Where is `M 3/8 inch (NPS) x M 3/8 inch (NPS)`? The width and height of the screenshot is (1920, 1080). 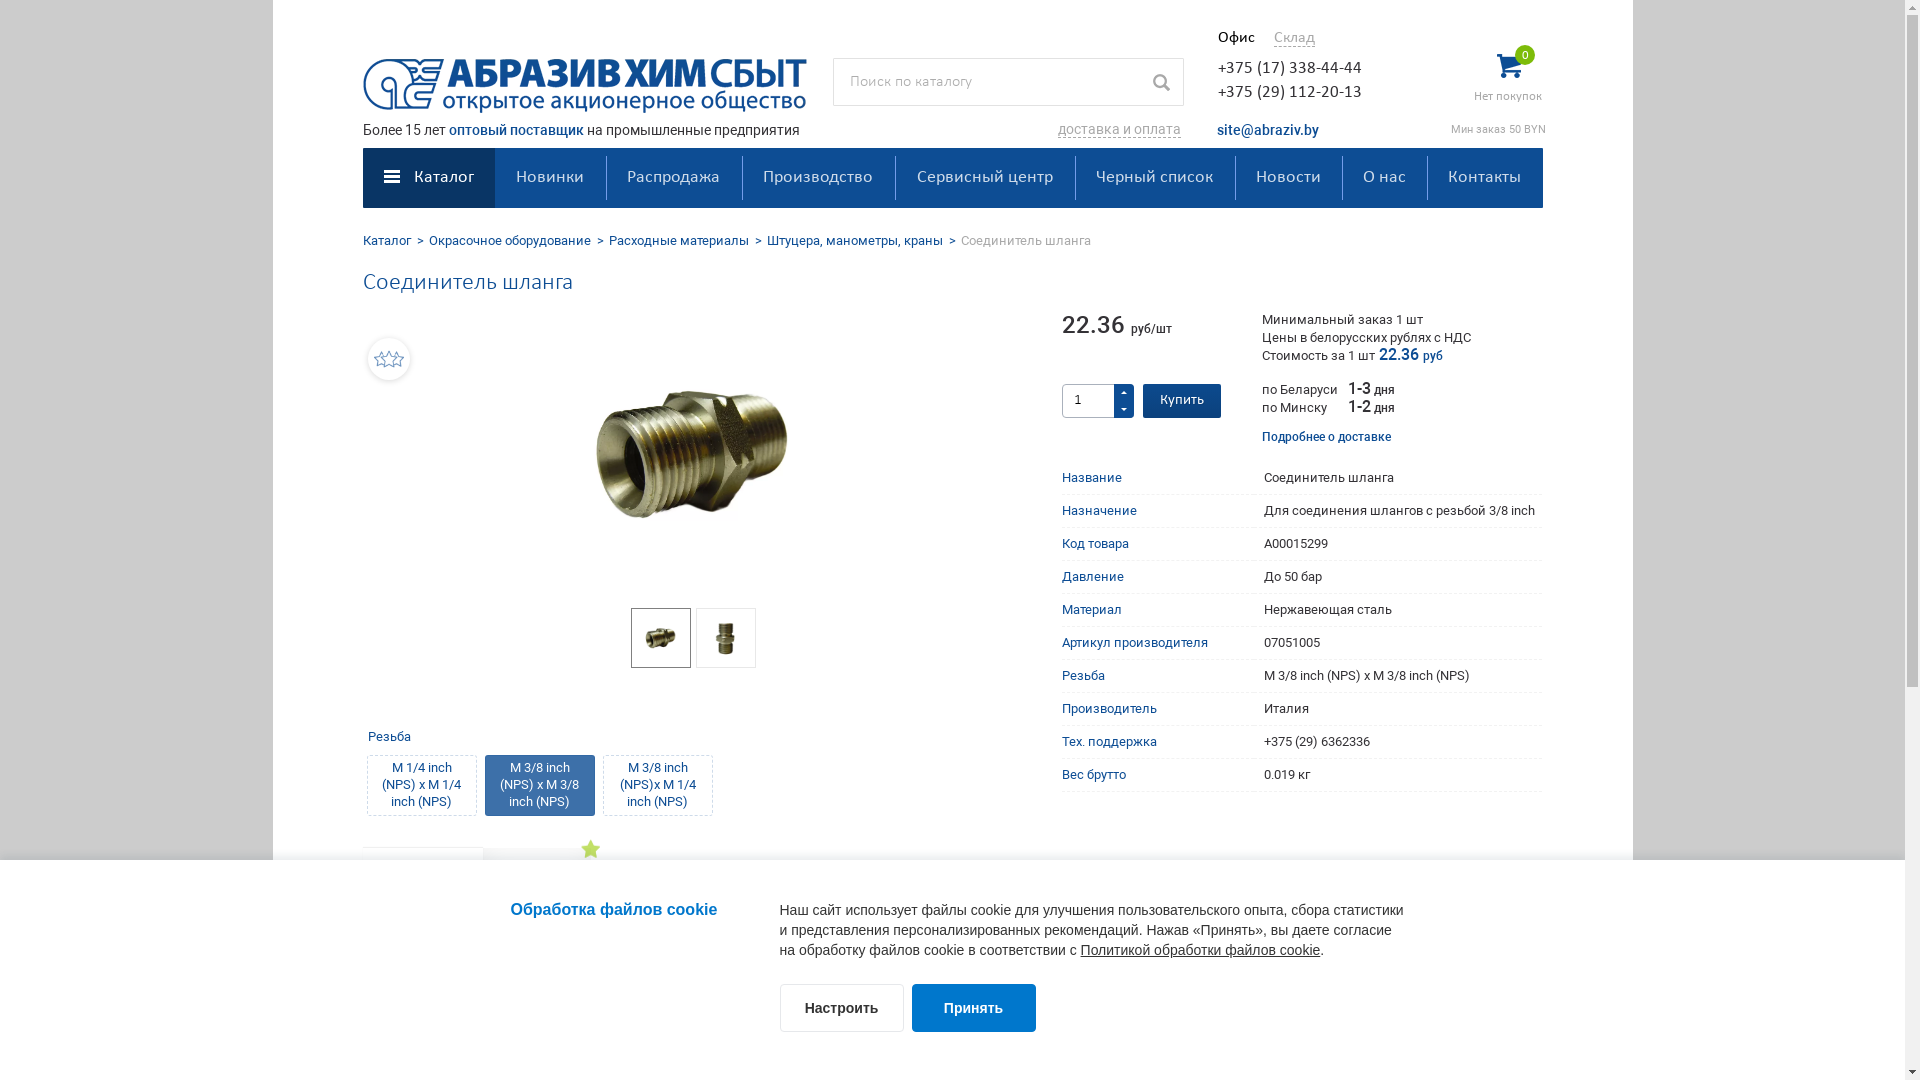 M 3/8 inch (NPS) x M 3/8 inch (NPS) is located at coordinates (539, 786).